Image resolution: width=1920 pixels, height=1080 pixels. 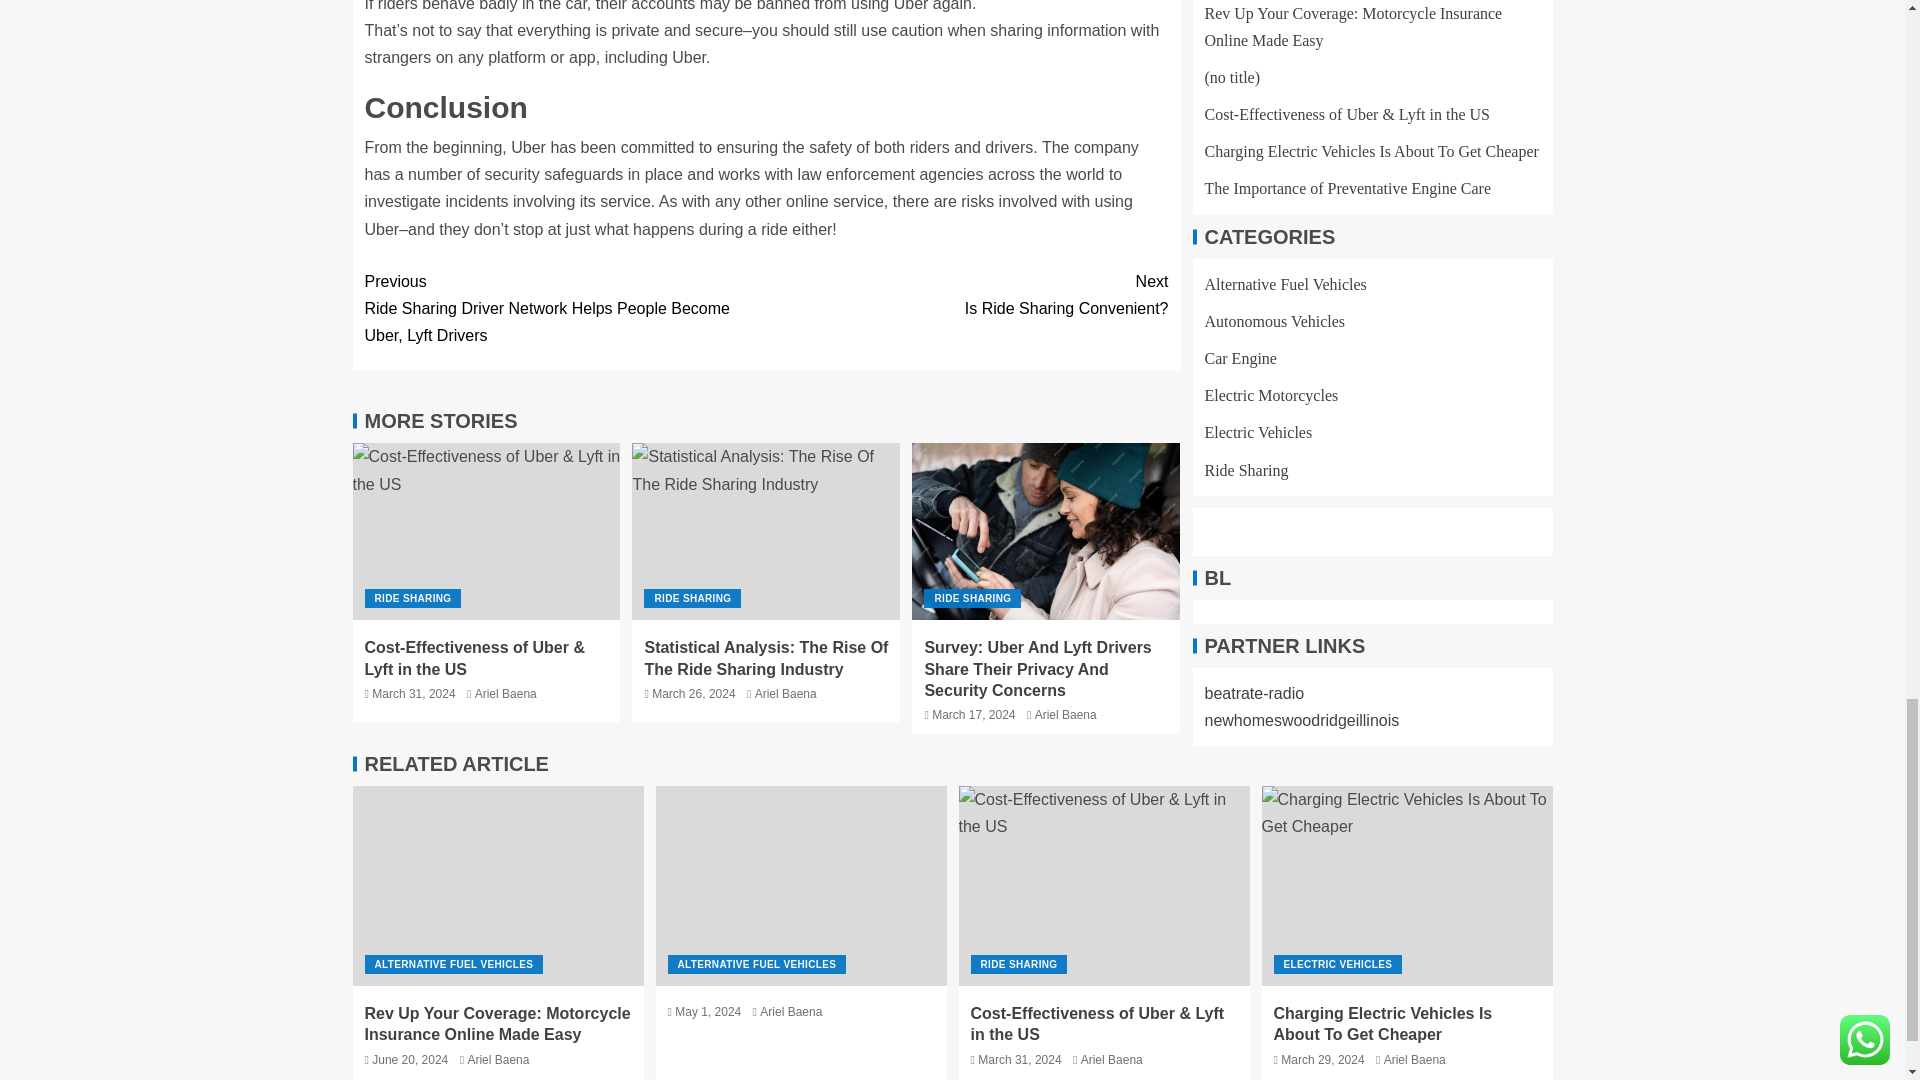 What do you see at coordinates (412, 598) in the screenshot?
I see `RIDE SHARING` at bounding box center [412, 598].